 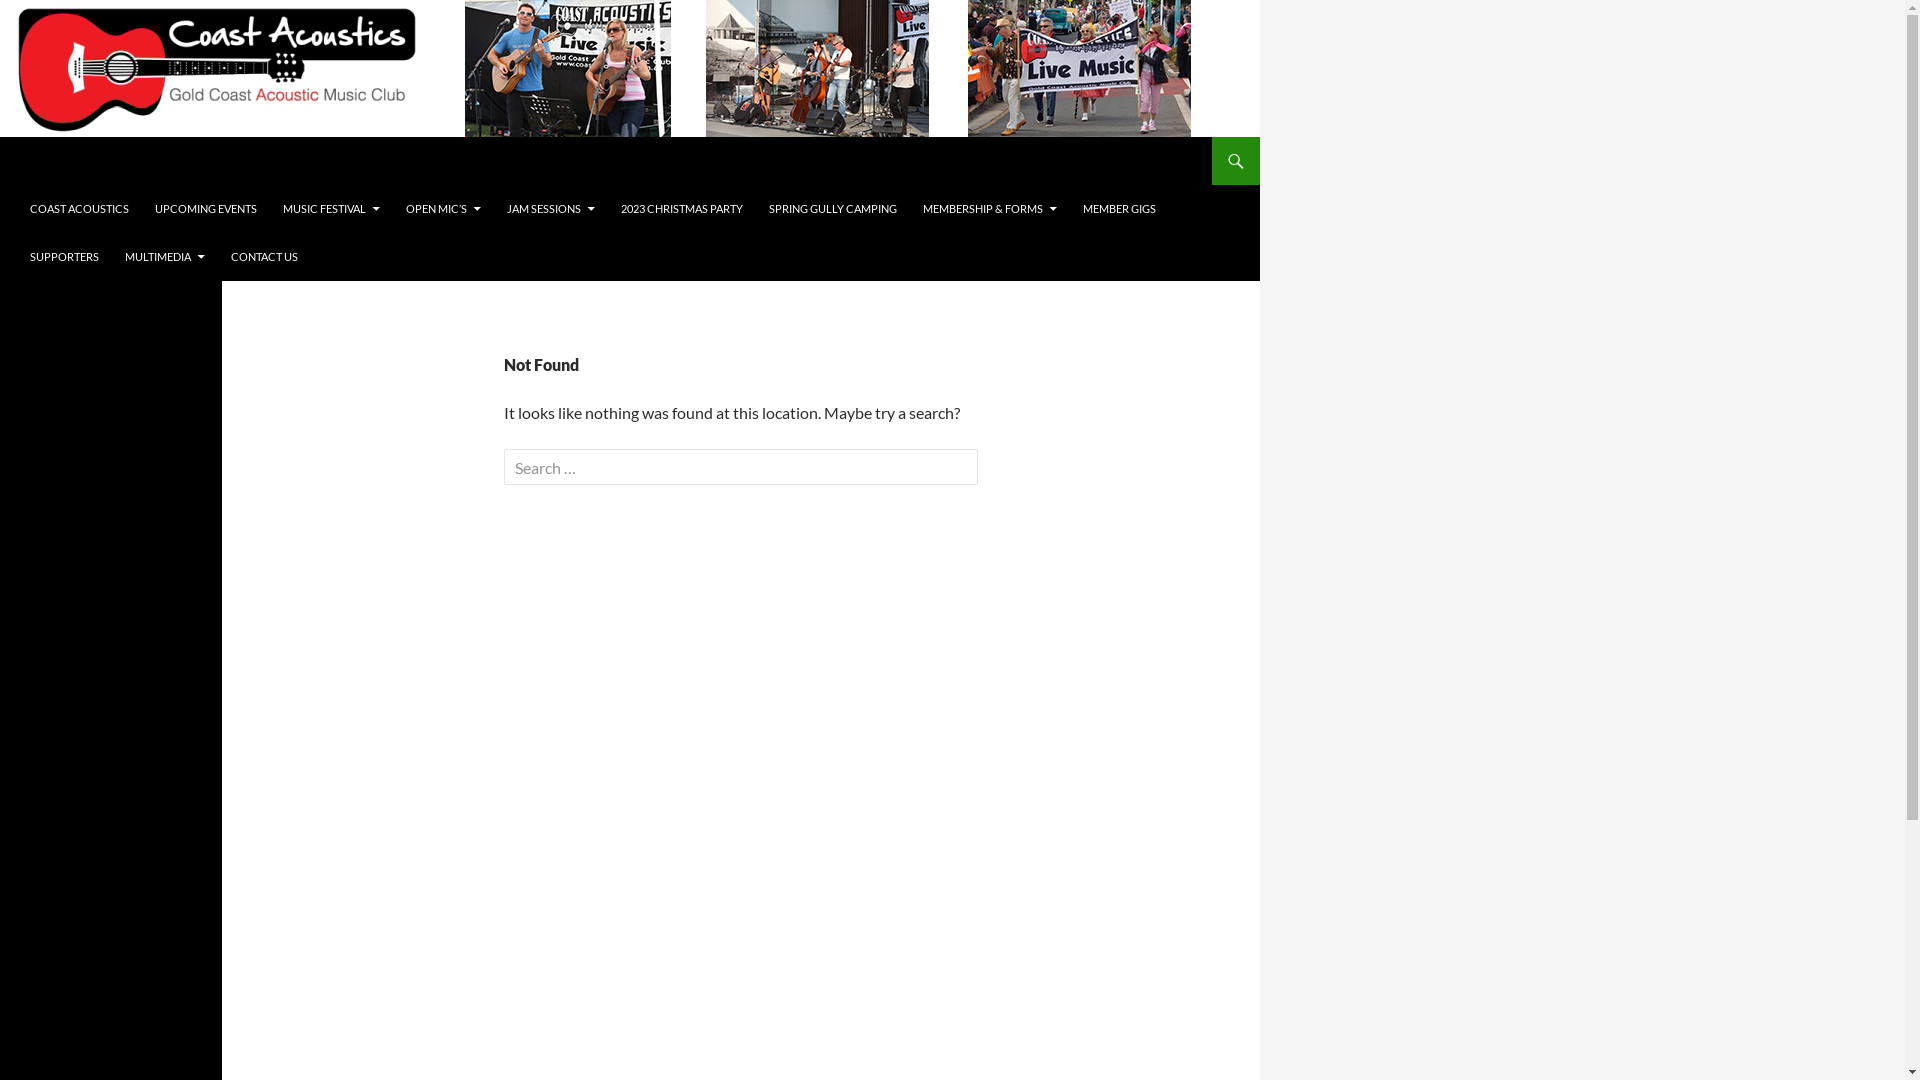 I want to click on SPRING GULLY CAMPING, so click(x=833, y=209).